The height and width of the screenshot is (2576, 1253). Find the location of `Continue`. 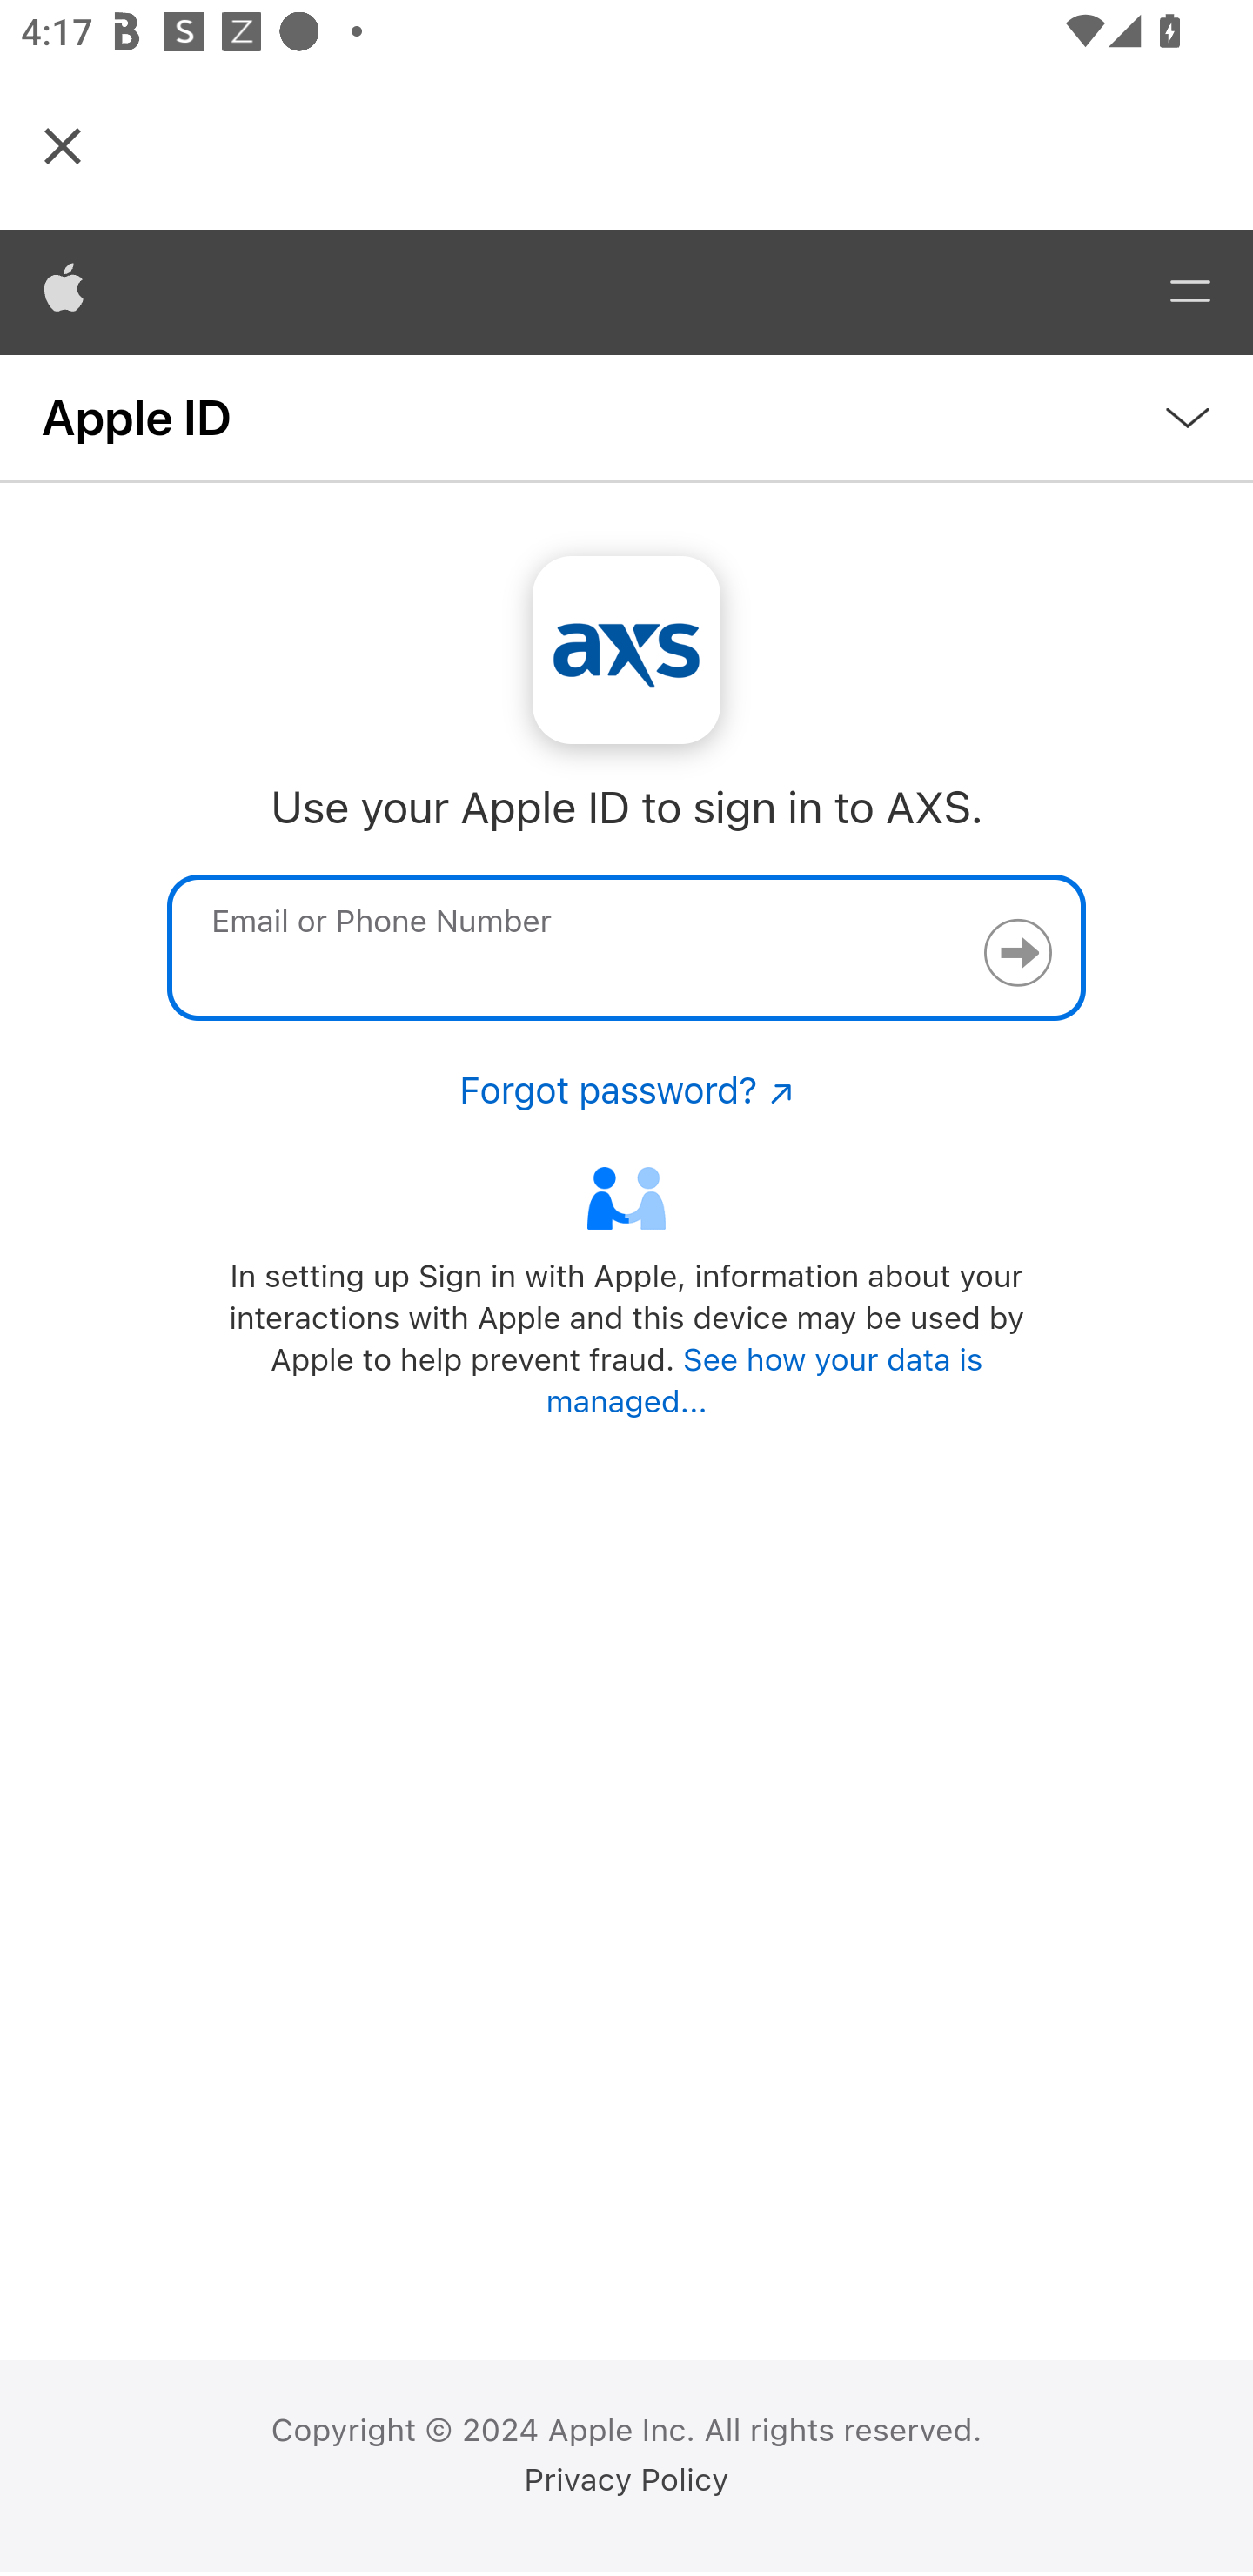

Continue is located at coordinates (1016, 952).